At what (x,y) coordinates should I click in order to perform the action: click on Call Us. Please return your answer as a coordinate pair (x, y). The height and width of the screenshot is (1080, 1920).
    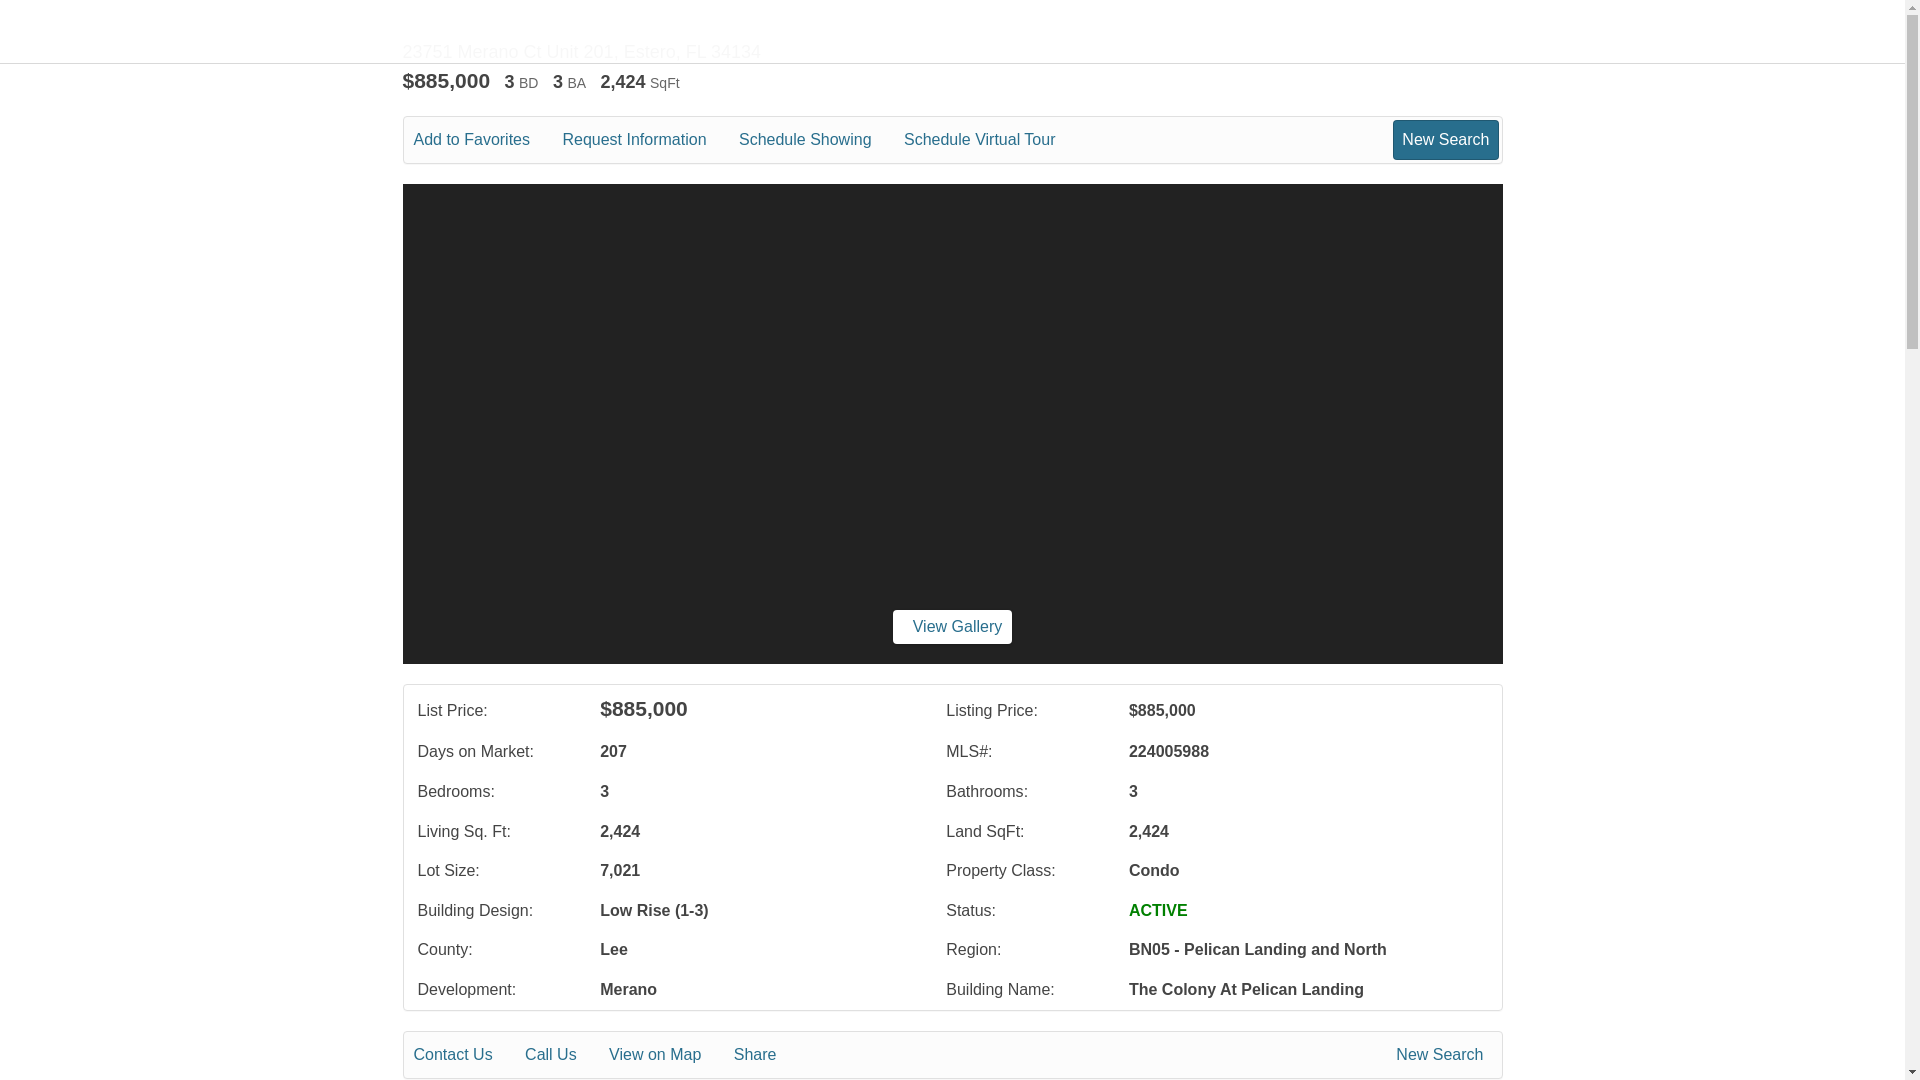
    Looking at the image, I should click on (564, 1055).